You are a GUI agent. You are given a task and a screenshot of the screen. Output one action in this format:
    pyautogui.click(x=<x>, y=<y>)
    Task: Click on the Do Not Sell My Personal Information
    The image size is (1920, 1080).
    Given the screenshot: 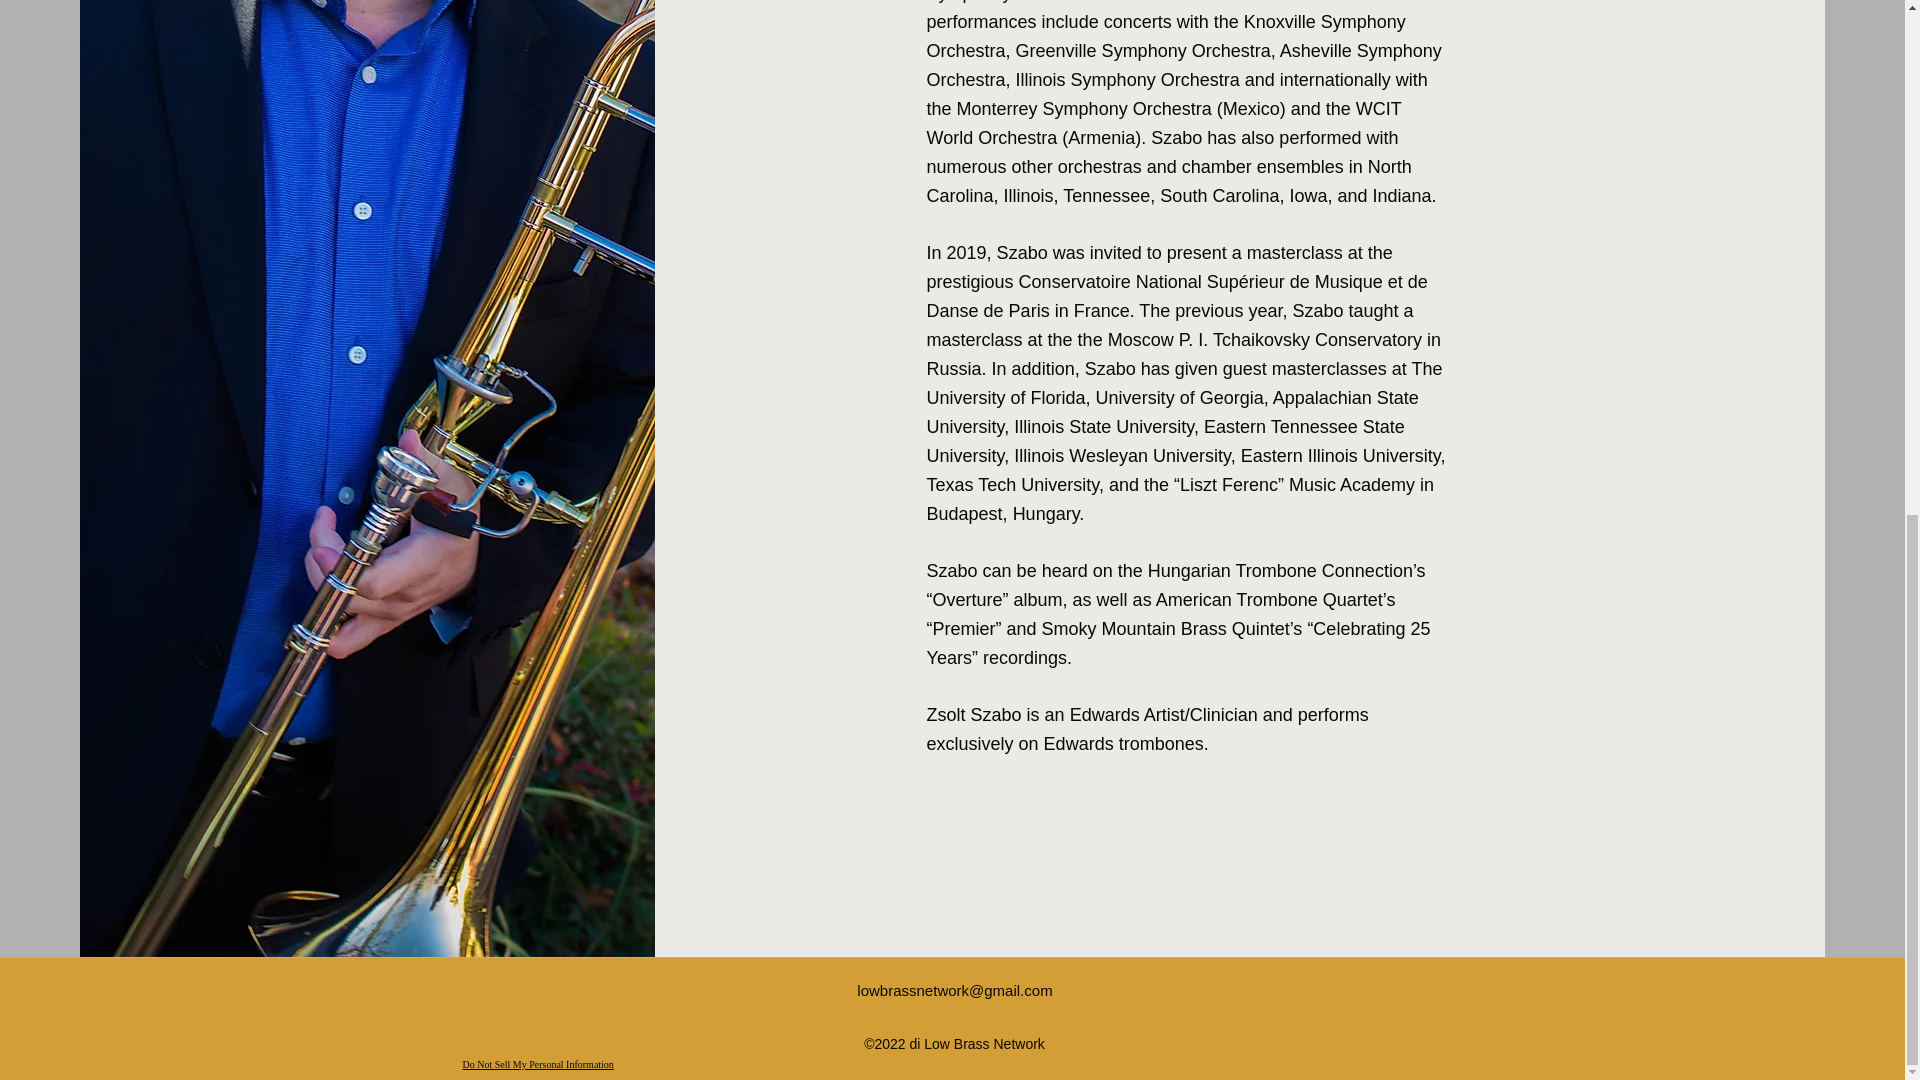 What is the action you would take?
    pyautogui.click(x=537, y=1065)
    